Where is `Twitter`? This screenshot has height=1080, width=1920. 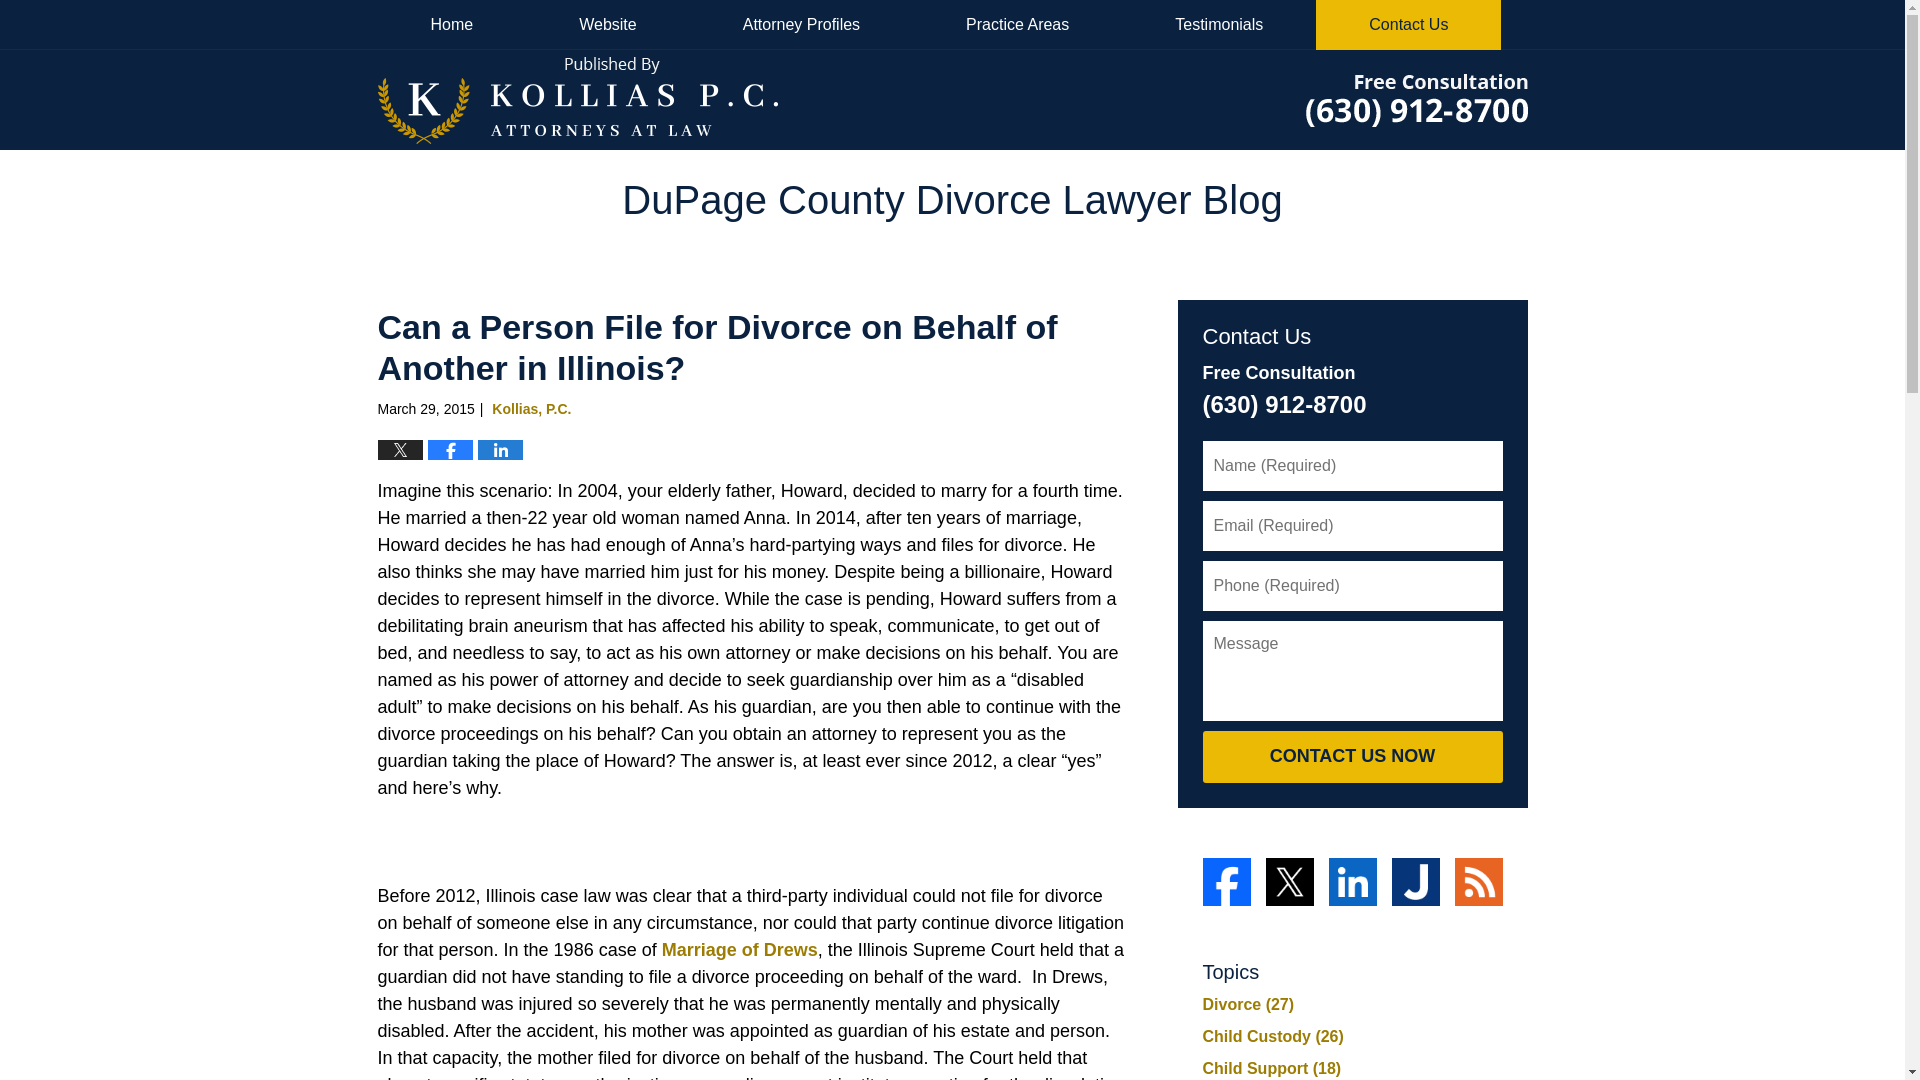 Twitter is located at coordinates (1289, 882).